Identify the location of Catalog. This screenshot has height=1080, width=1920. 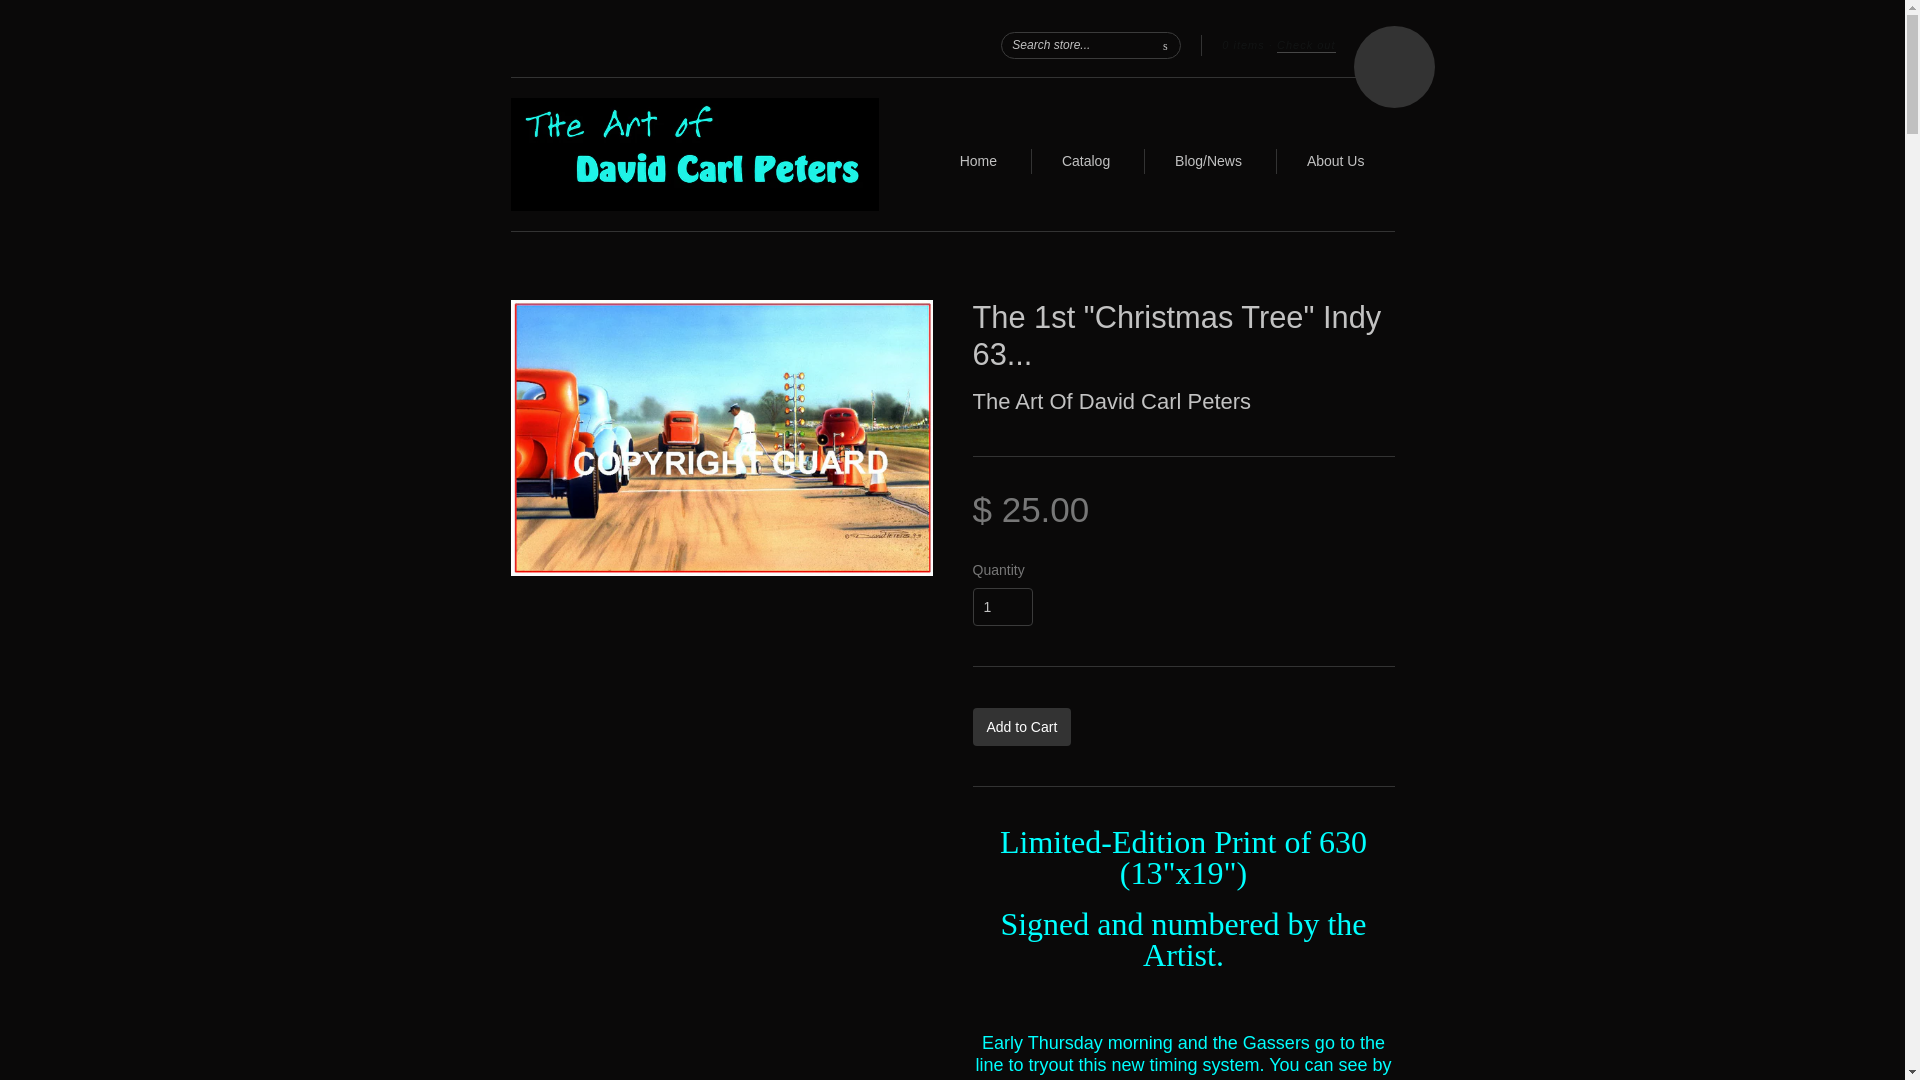
(1085, 161).